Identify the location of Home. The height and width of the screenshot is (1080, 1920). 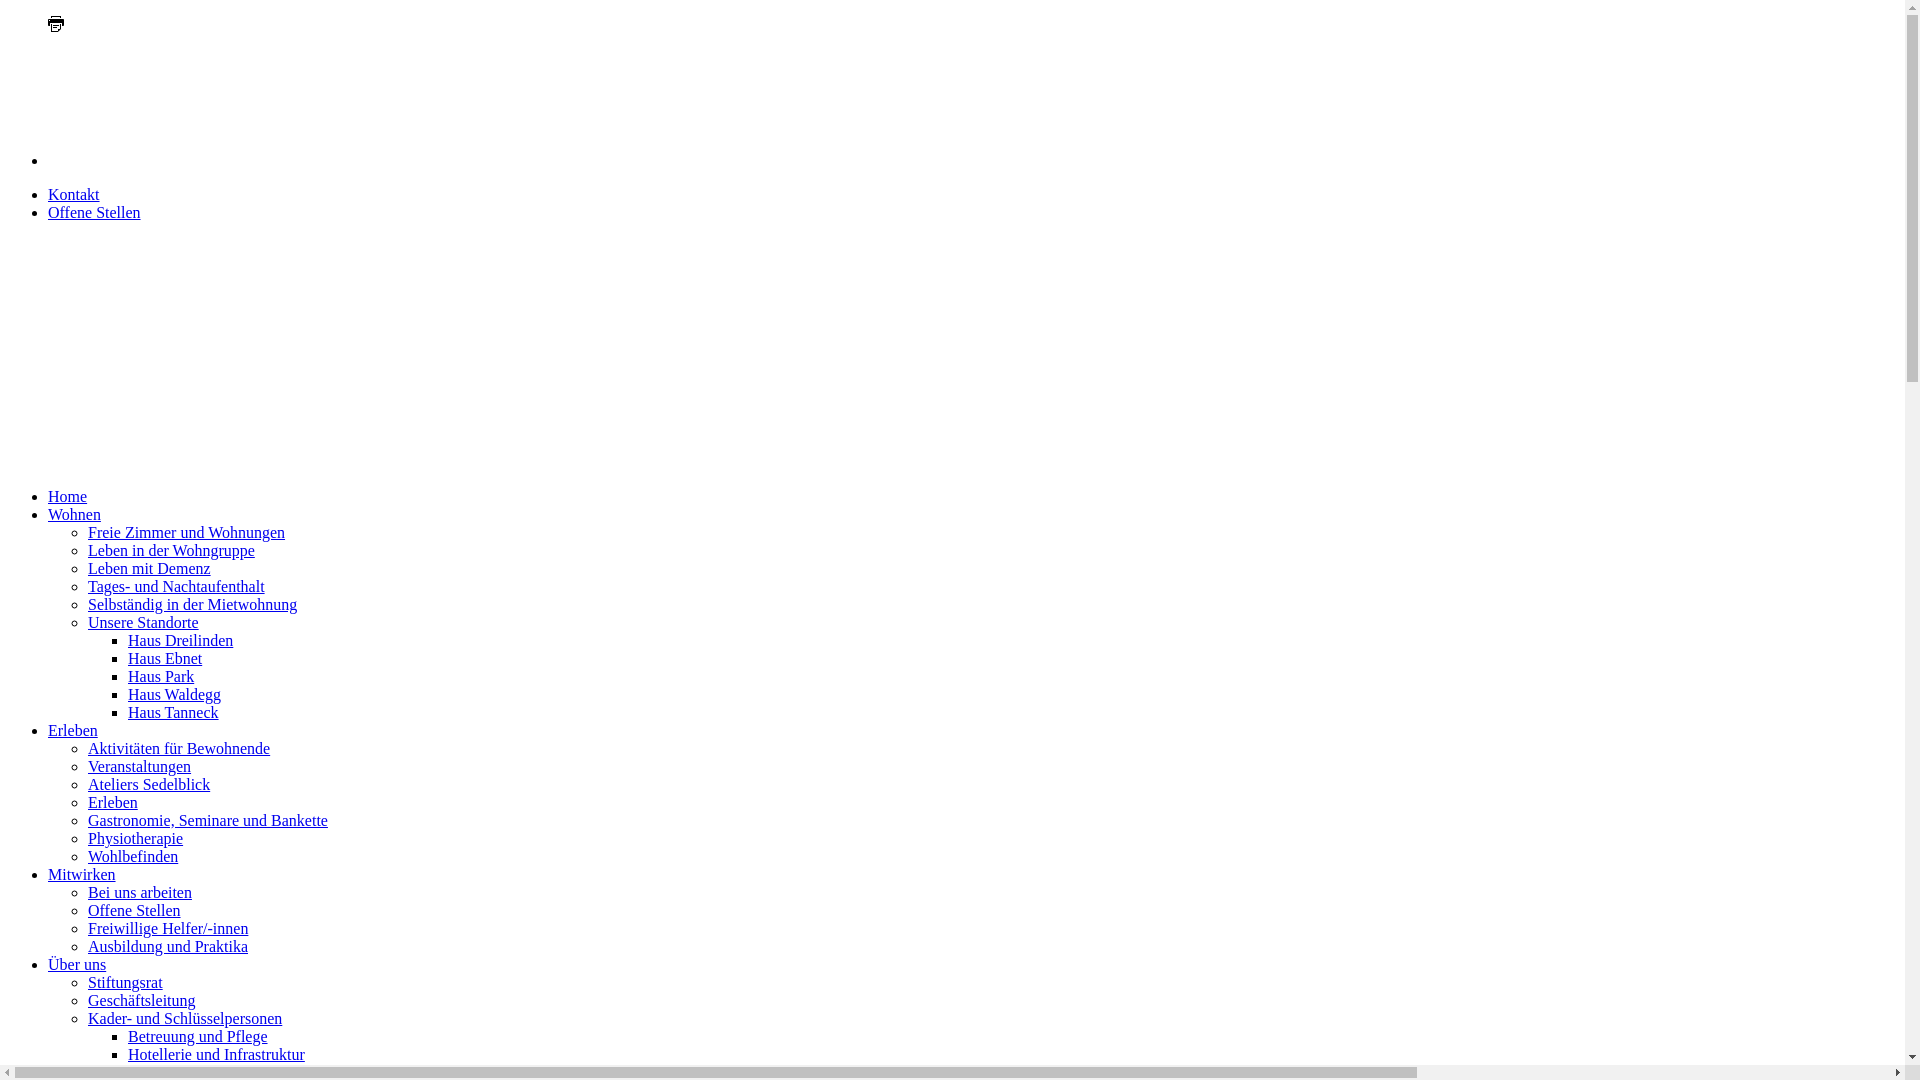
(68, 496).